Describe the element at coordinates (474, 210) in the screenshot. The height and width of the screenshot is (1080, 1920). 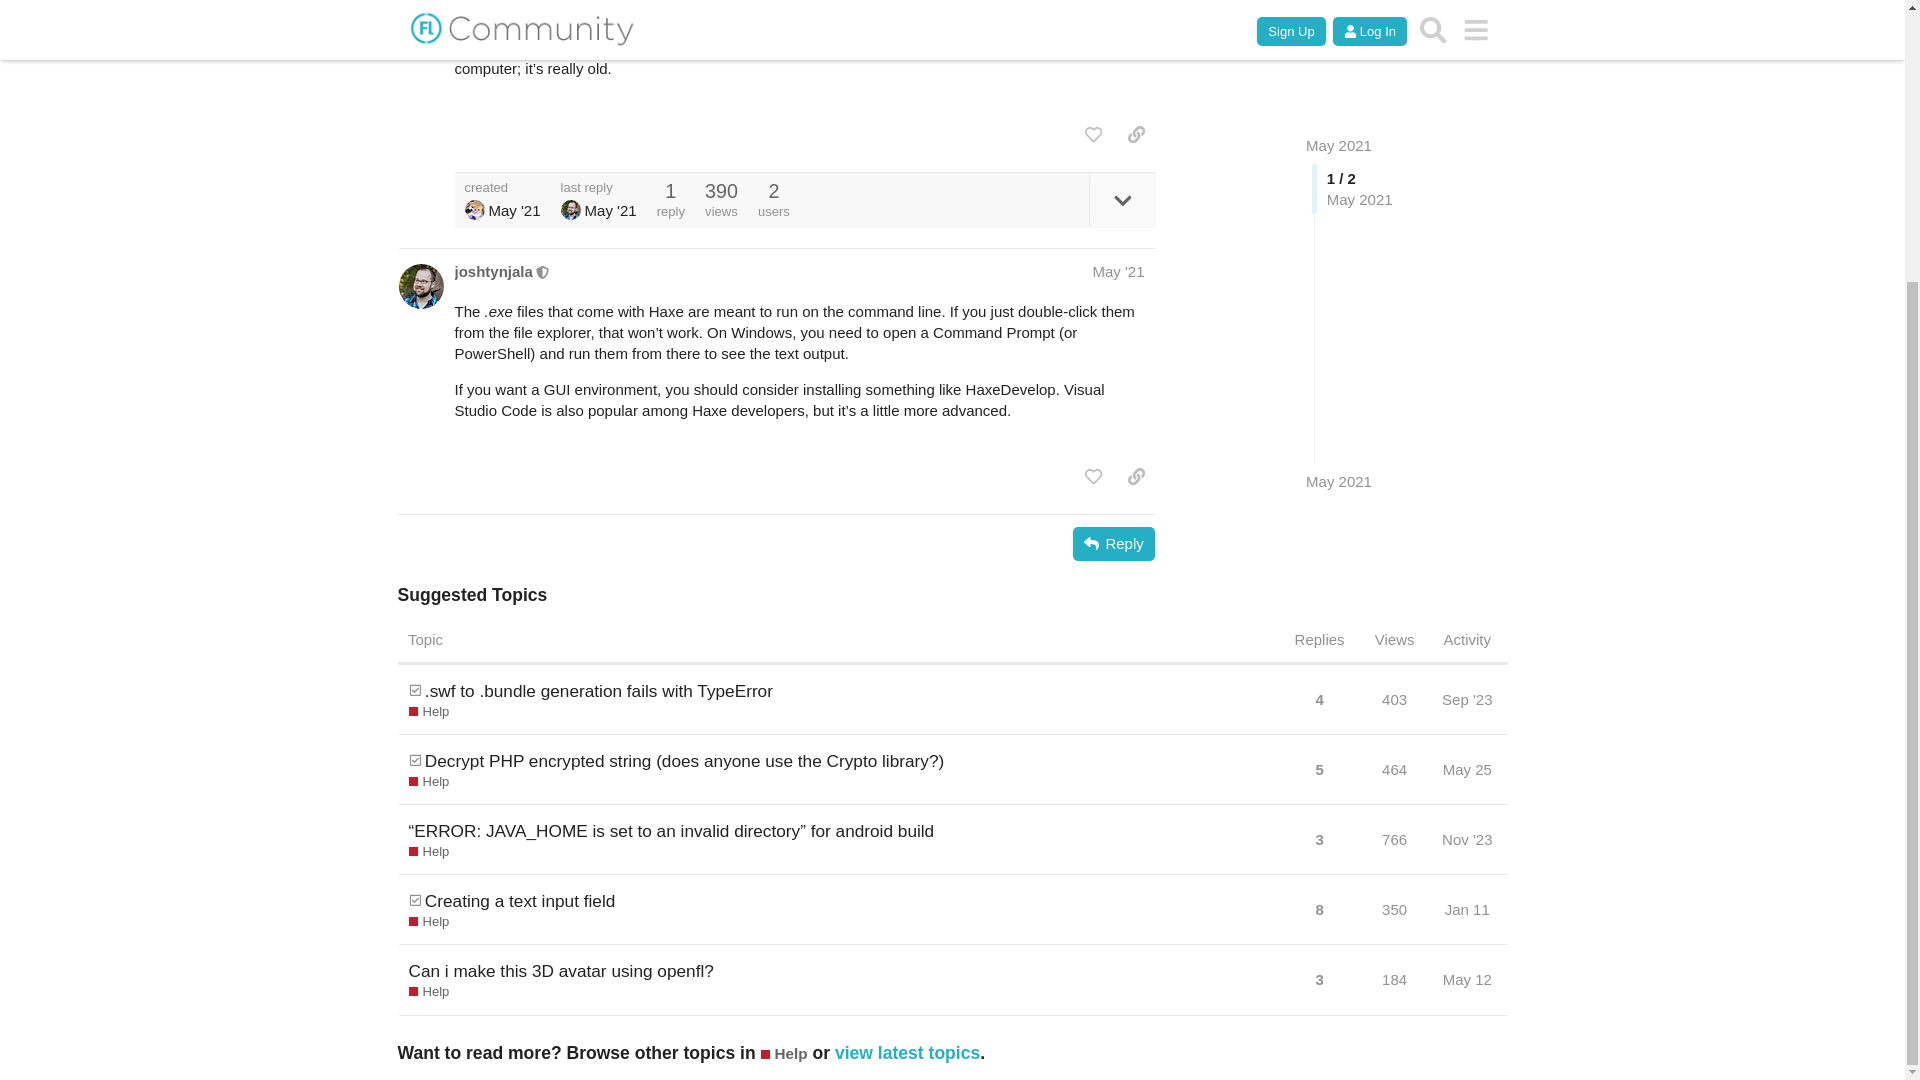
I see `Mark3 mstrsgt` at that location.